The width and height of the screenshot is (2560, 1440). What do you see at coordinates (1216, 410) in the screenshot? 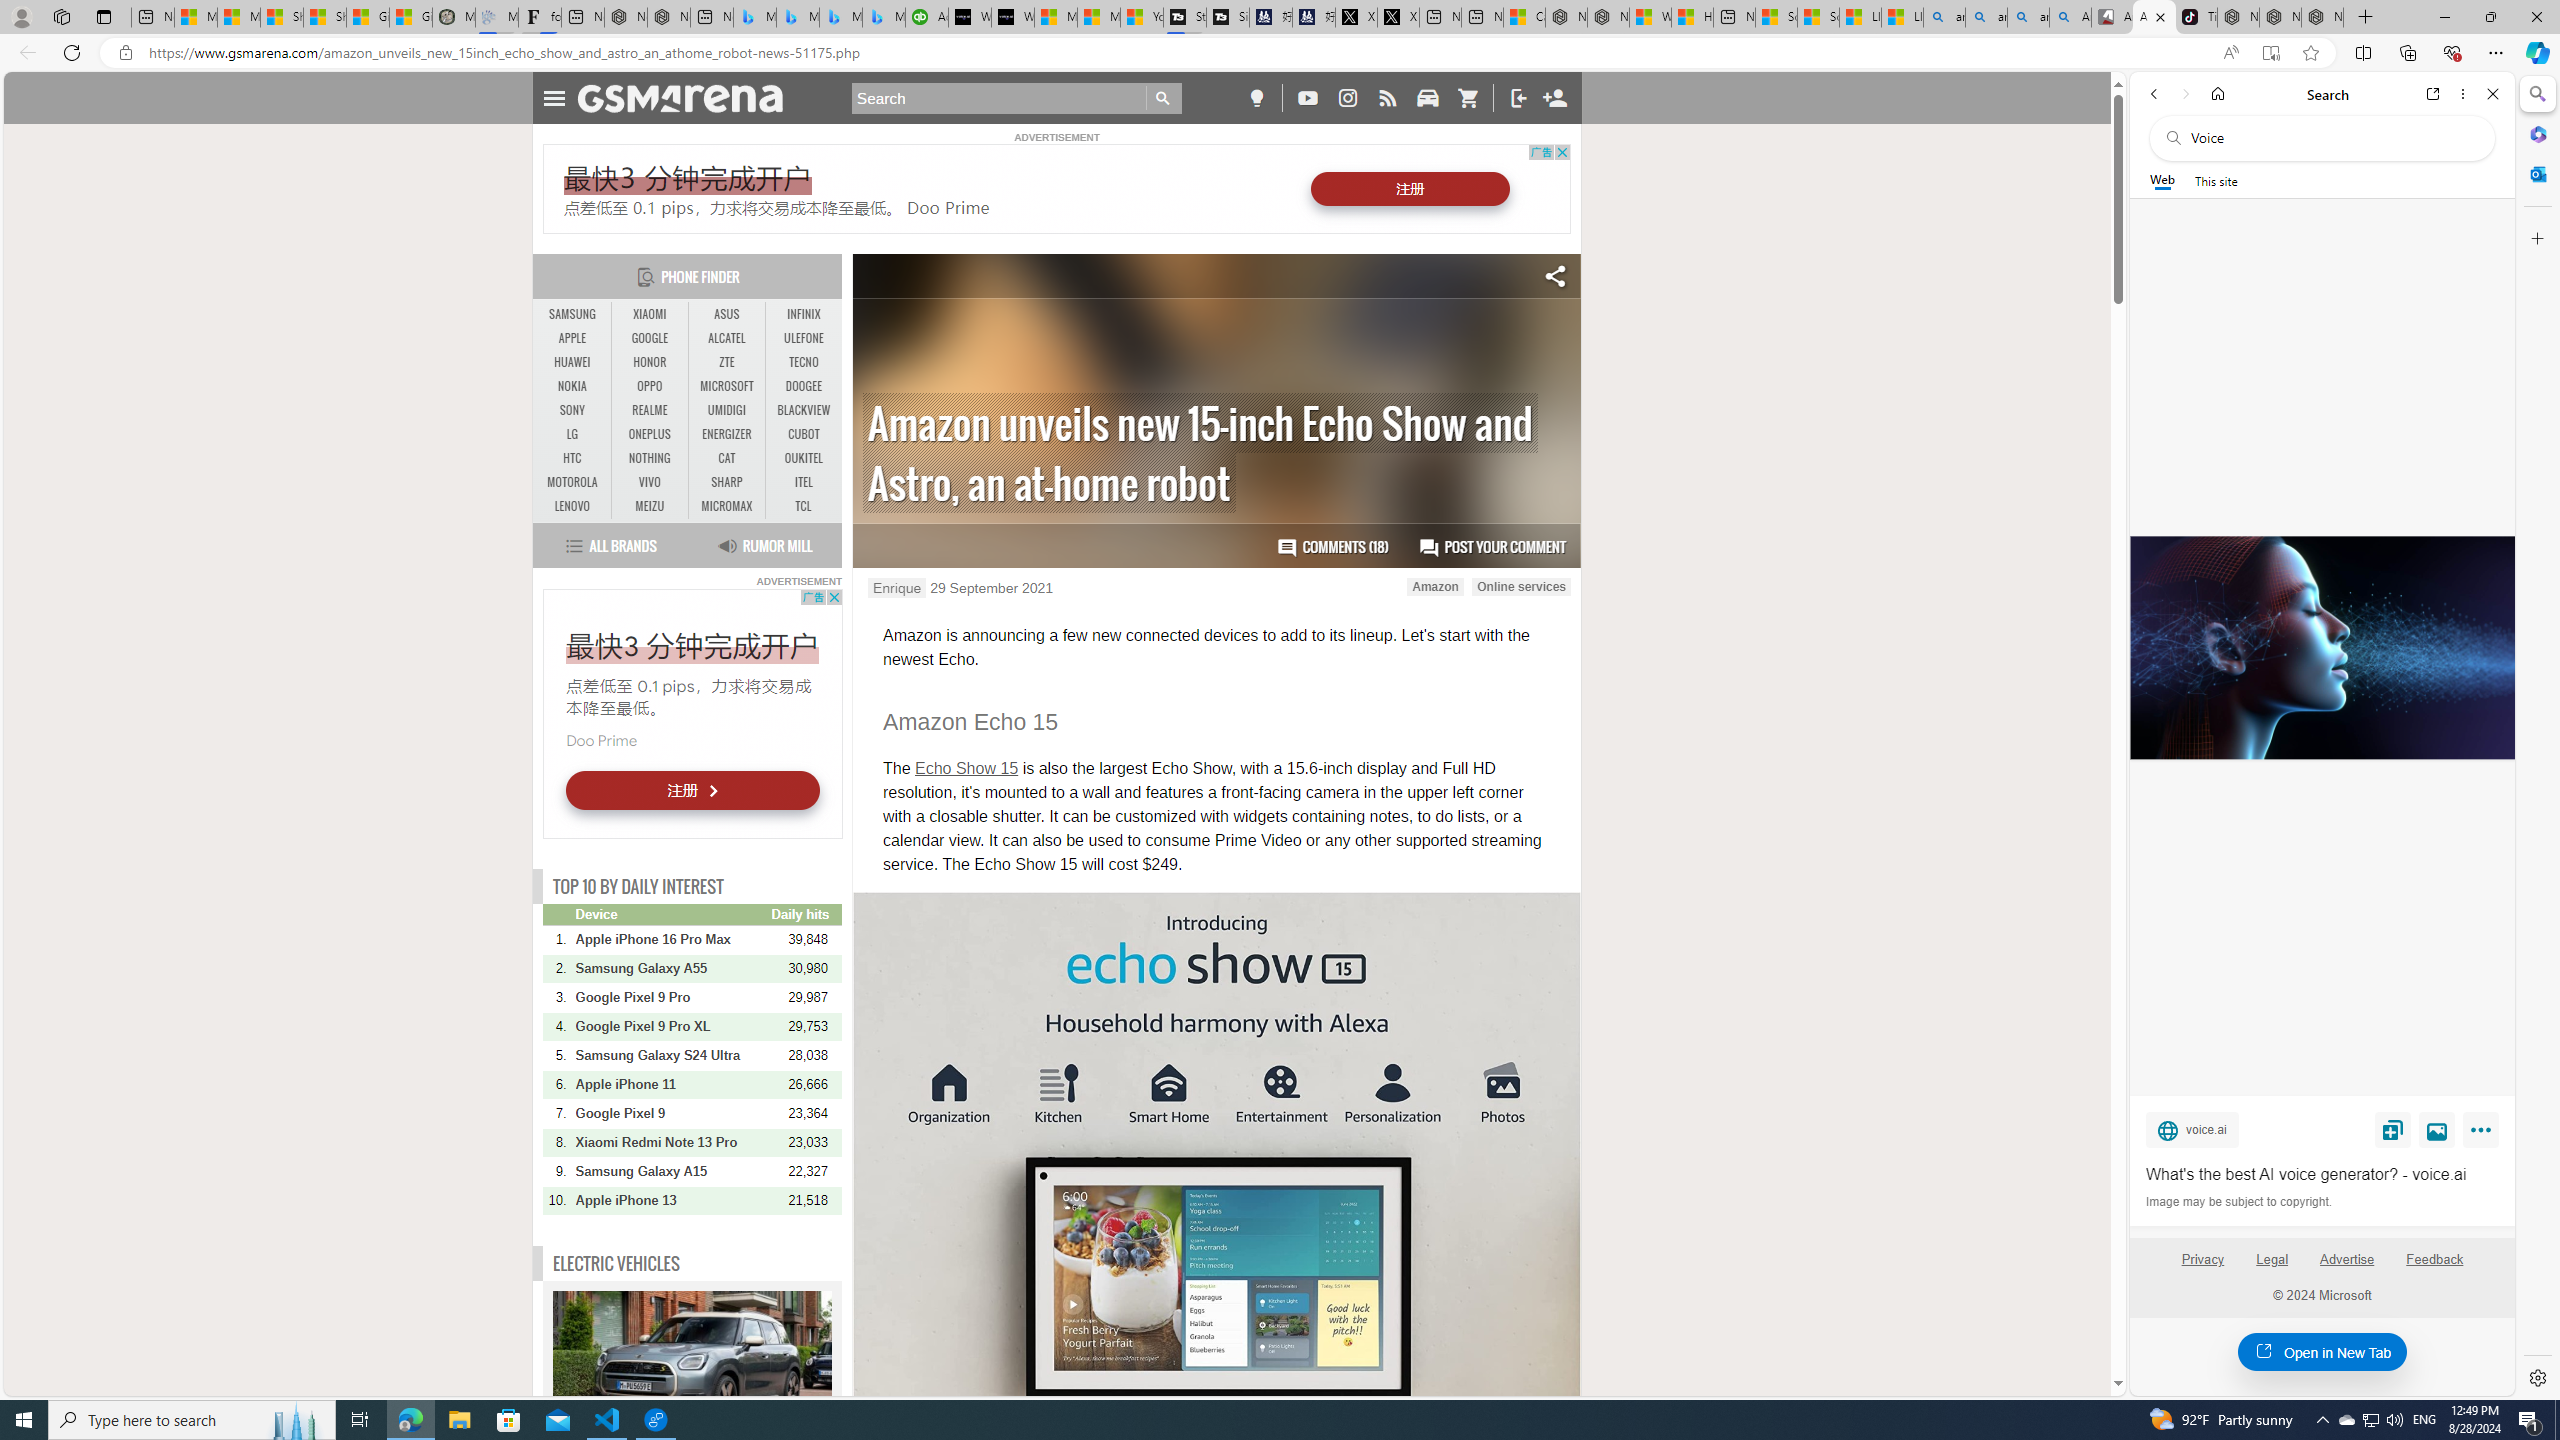
I see `To get missing image descriptions, open the context menu.` at bounding box center [1216, 410].